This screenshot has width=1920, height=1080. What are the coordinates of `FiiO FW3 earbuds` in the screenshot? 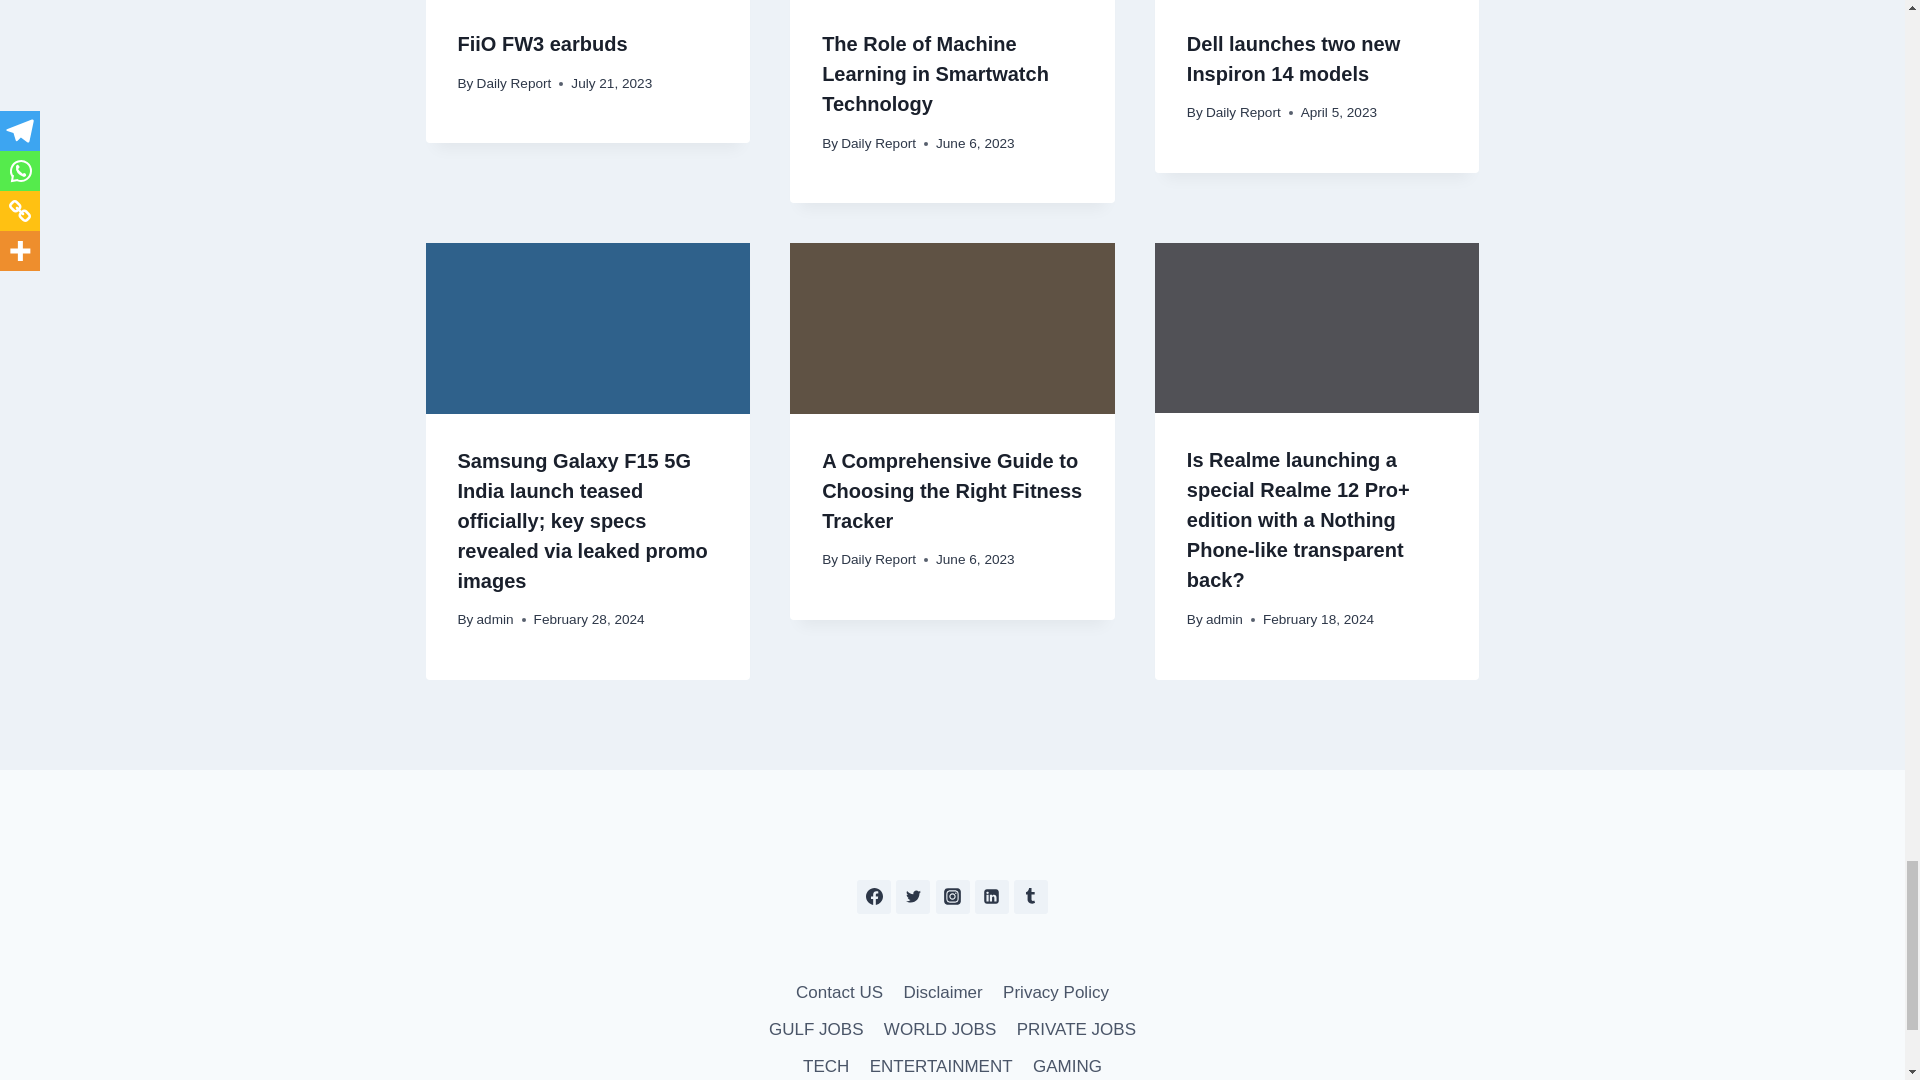 It's located at (542, 44).